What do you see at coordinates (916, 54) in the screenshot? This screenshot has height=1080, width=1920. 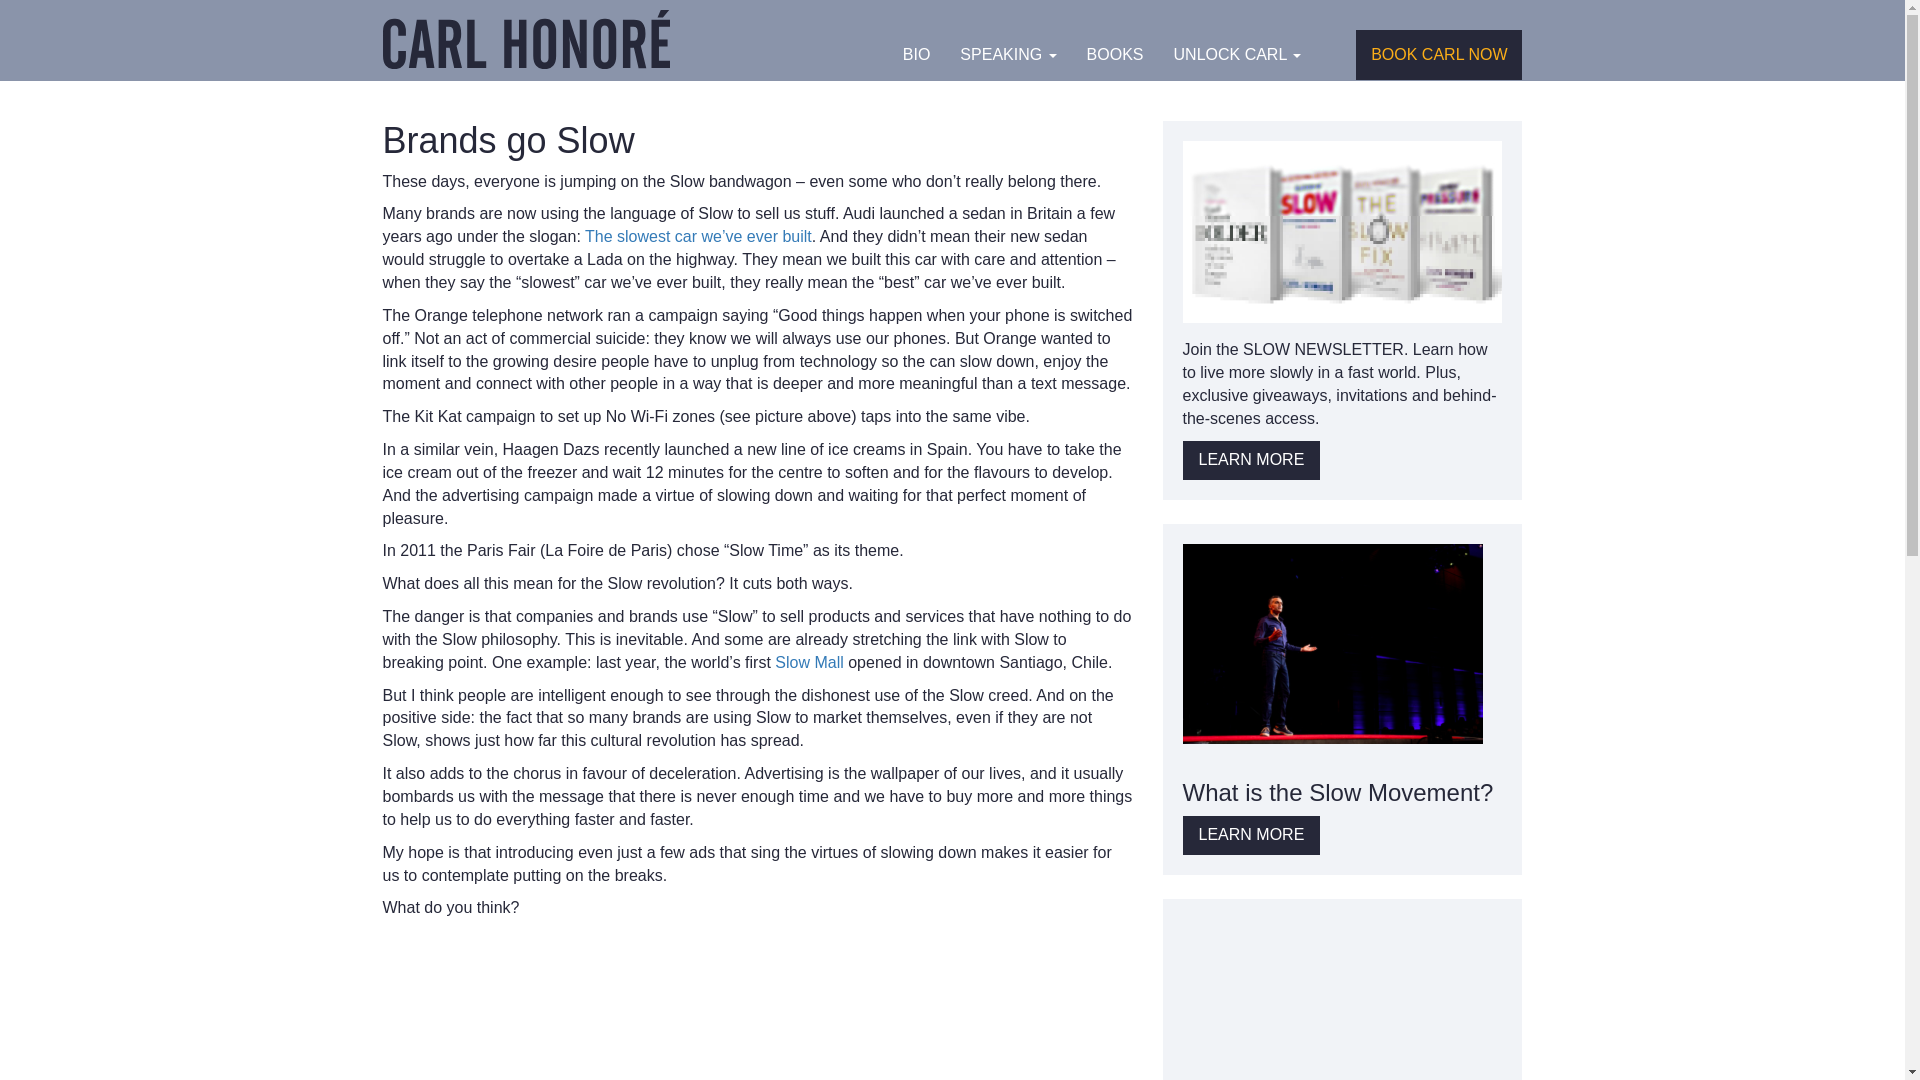 I see `BIO` at bounding box center [916, 54].